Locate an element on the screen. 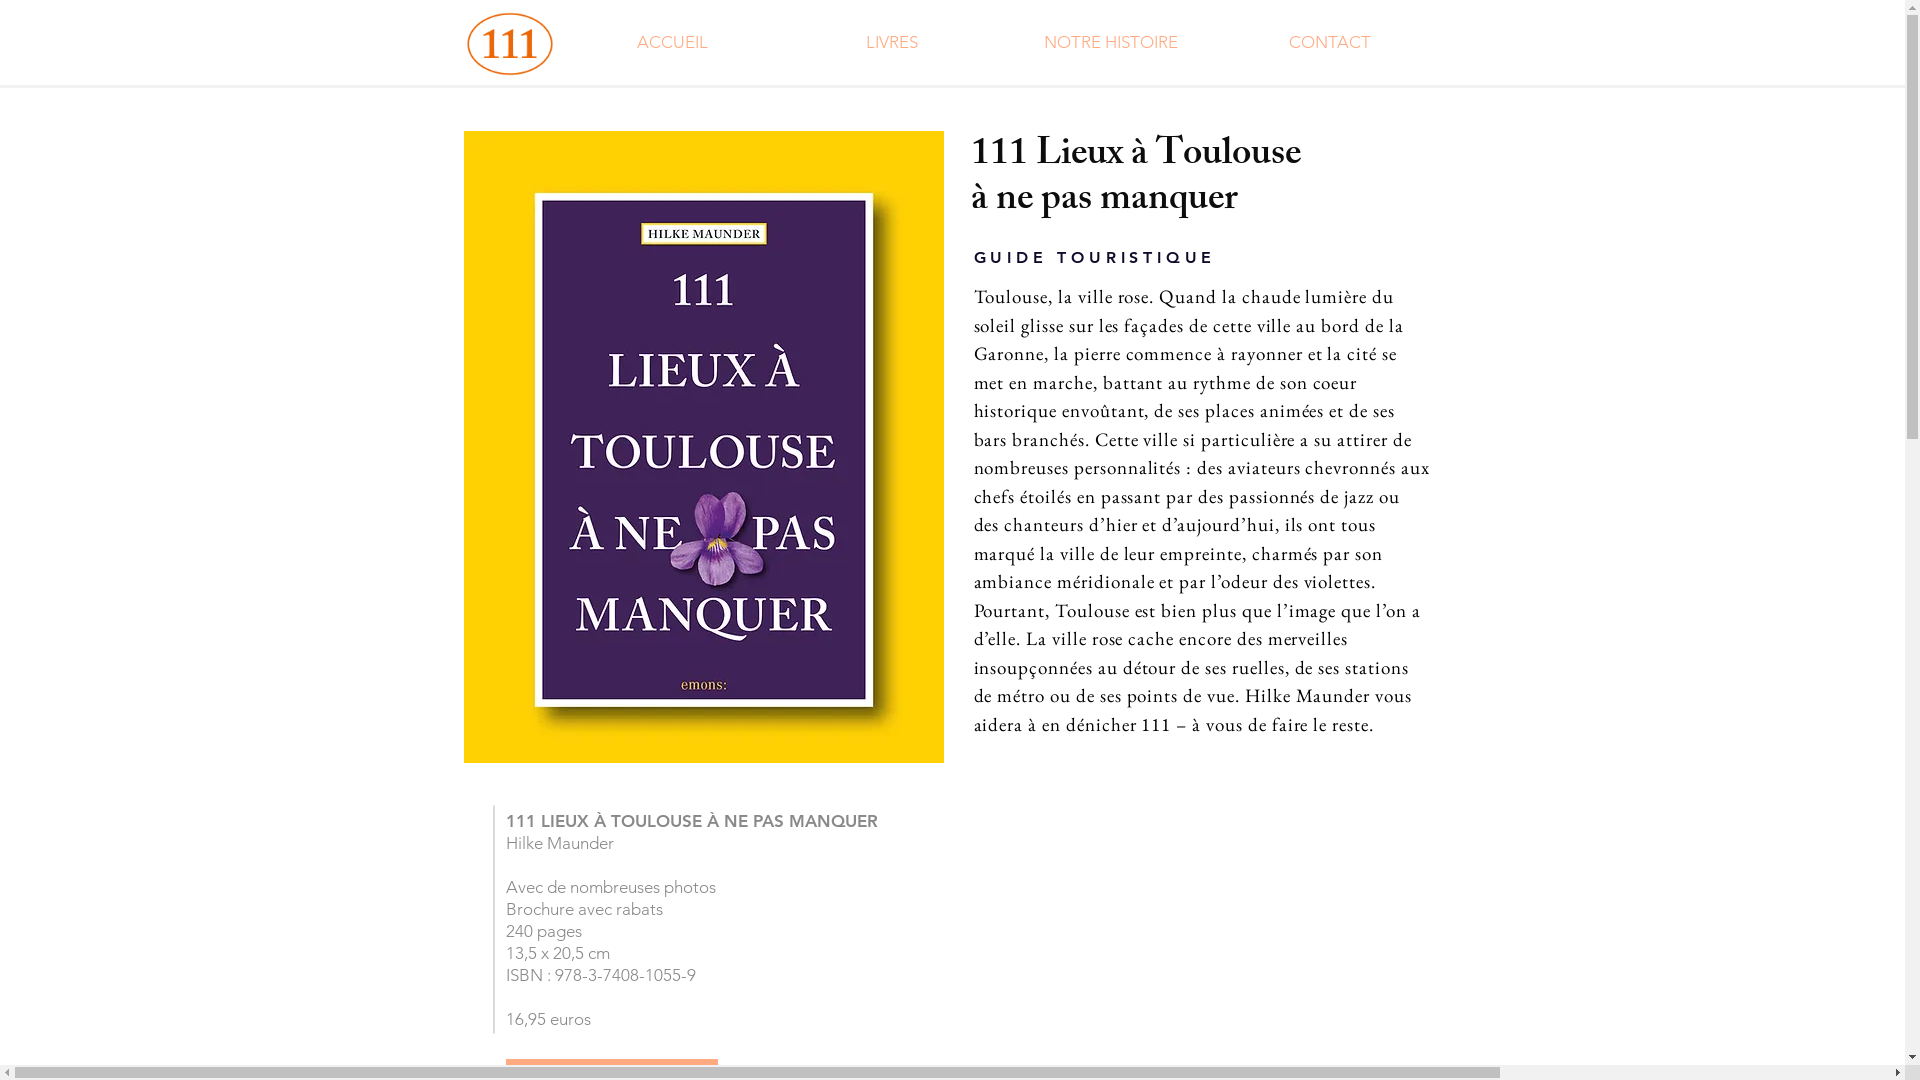 This screenshot has height=1080, width=1920. CONTACT is located at coordinates (1330, 42).